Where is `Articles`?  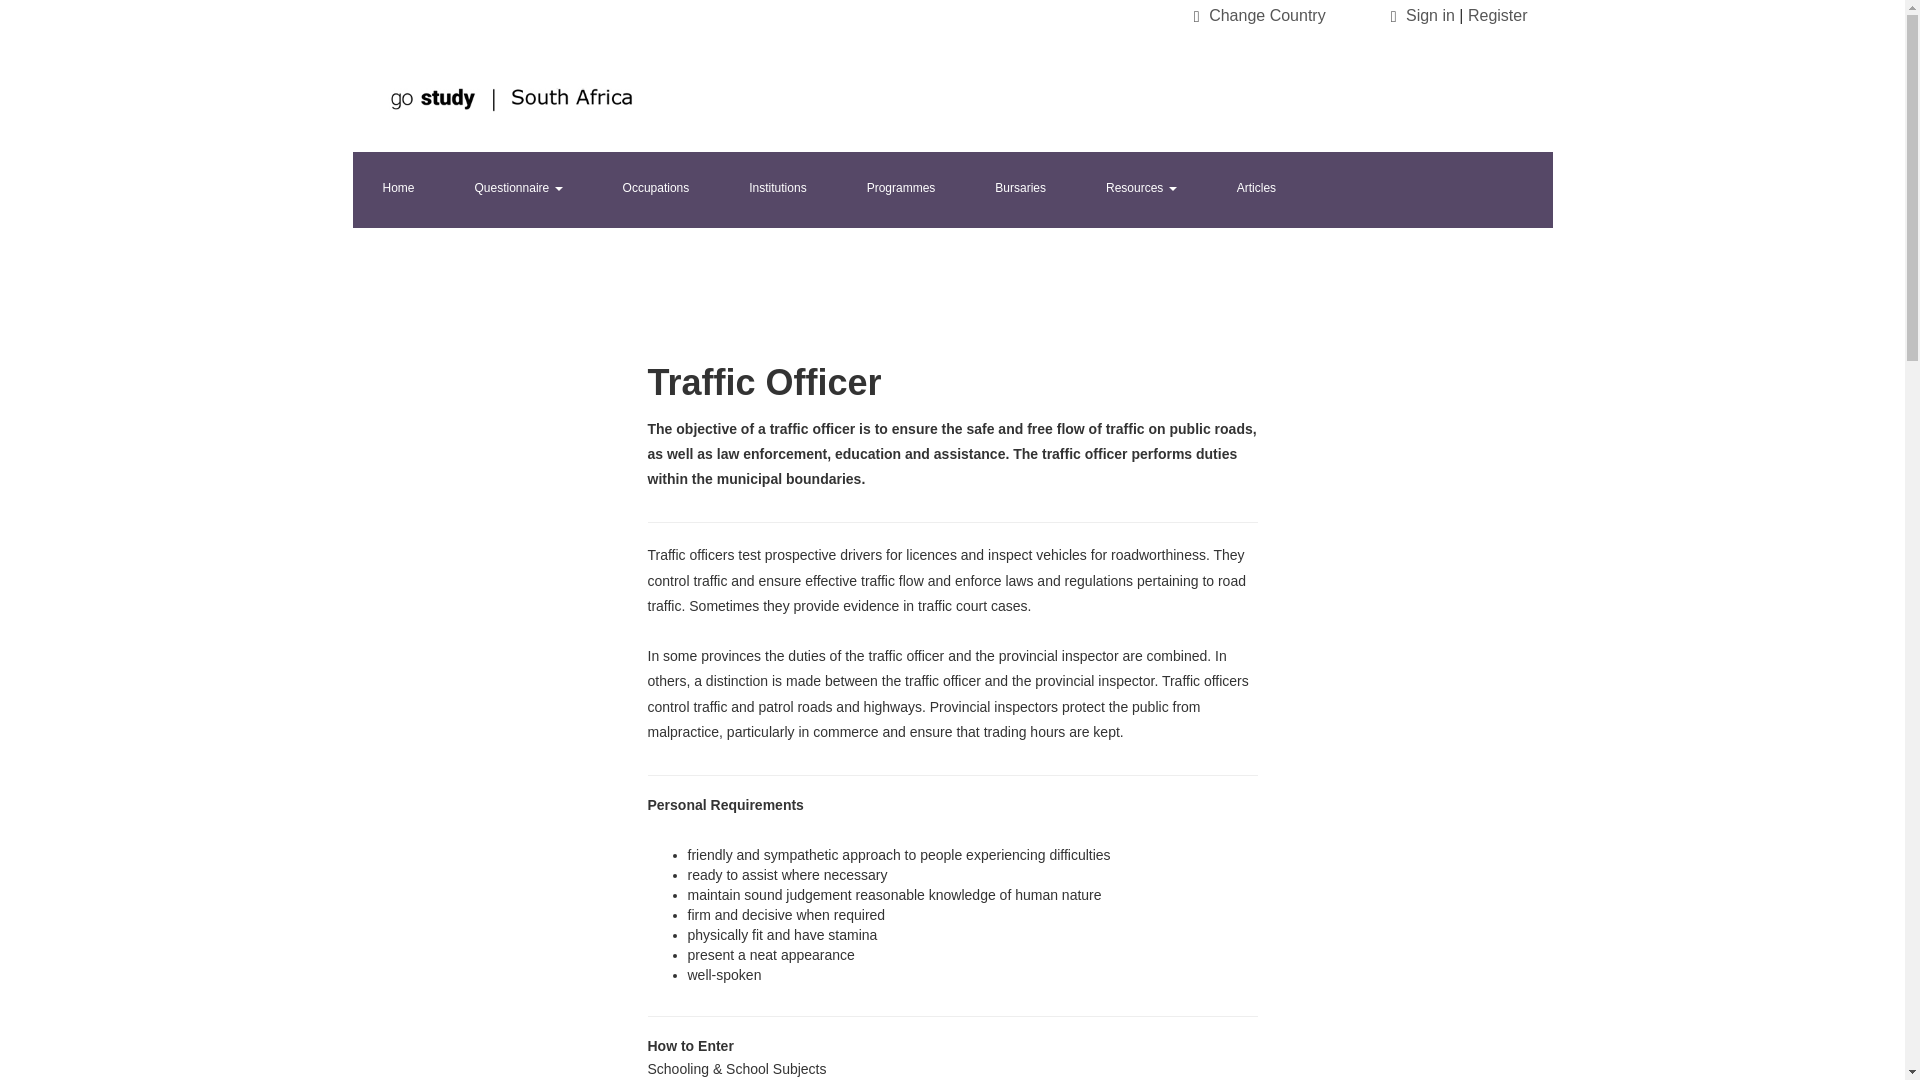 Articles is located at coordinates (1256, 190).